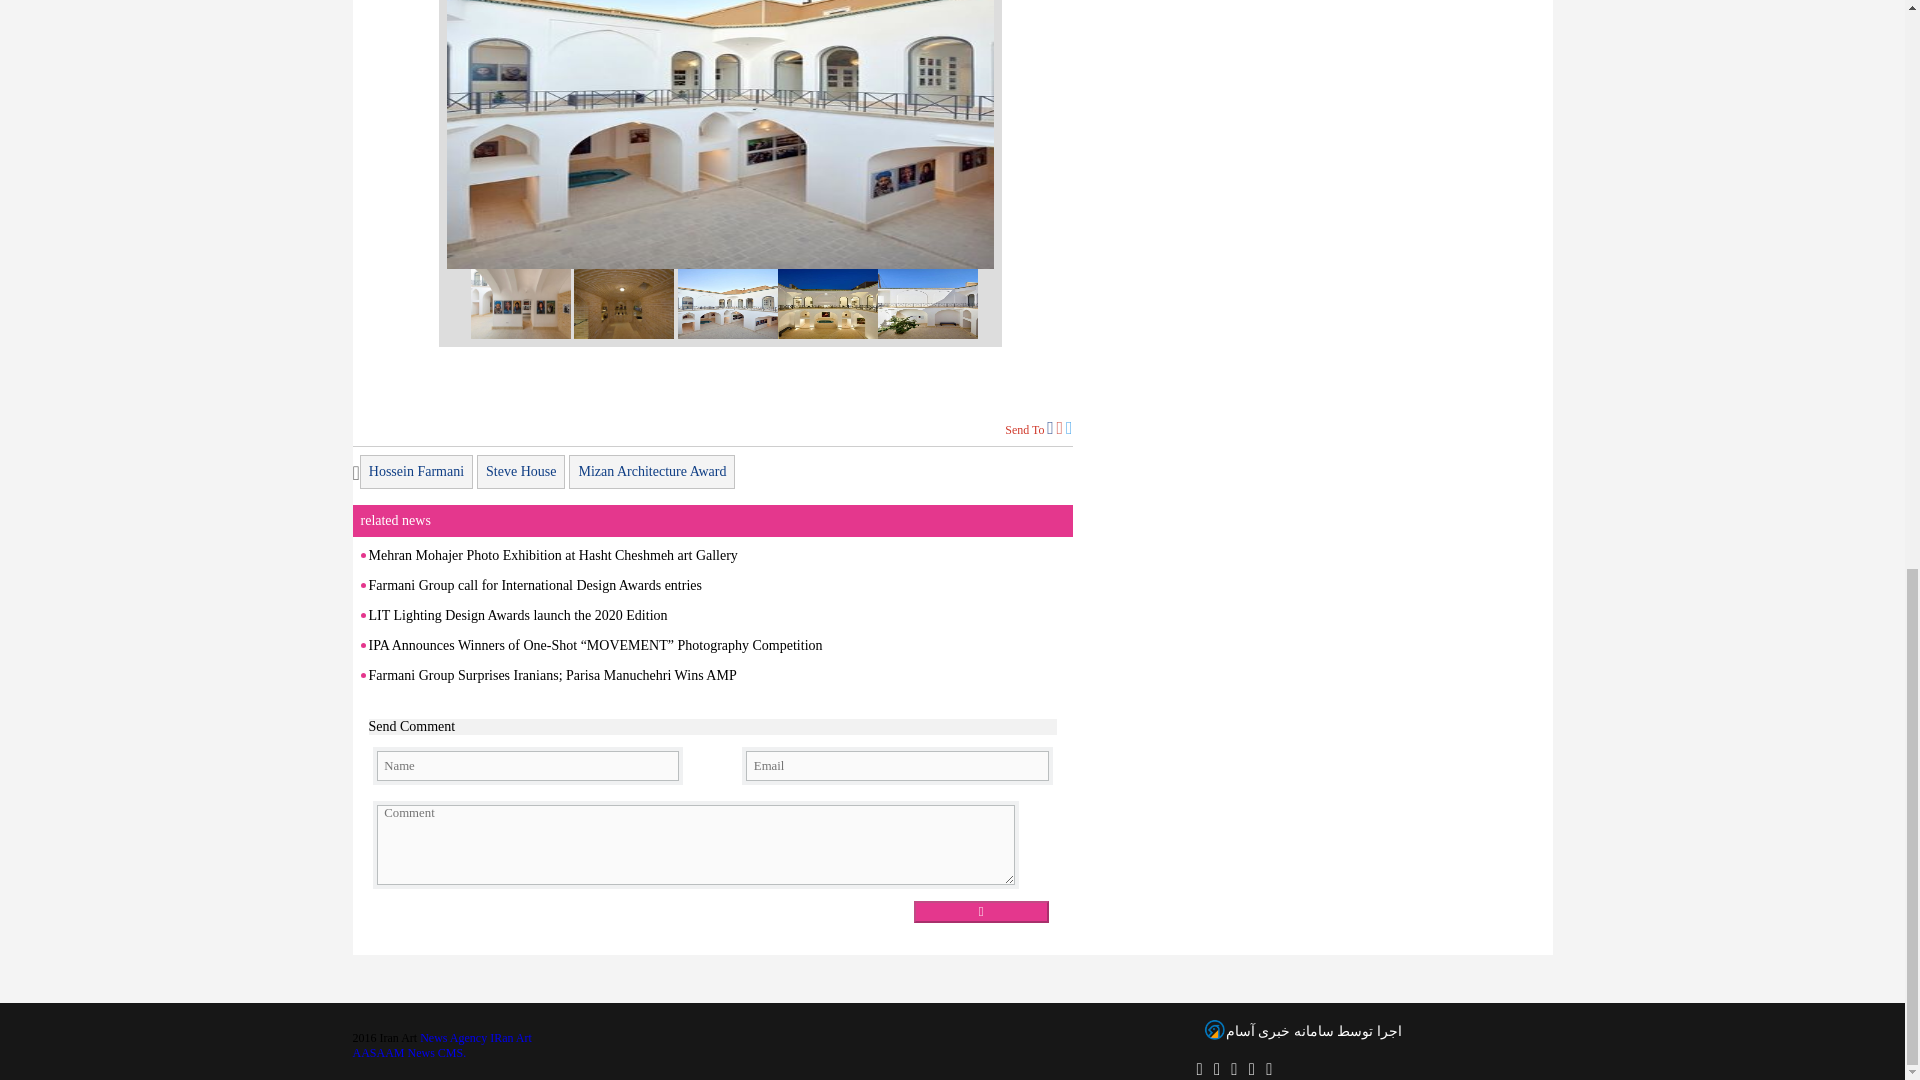 The height and width of the screenshot is (1080, 1920). I want to click on Farmani Group call for International Design Awards entries, so click(534, 584).